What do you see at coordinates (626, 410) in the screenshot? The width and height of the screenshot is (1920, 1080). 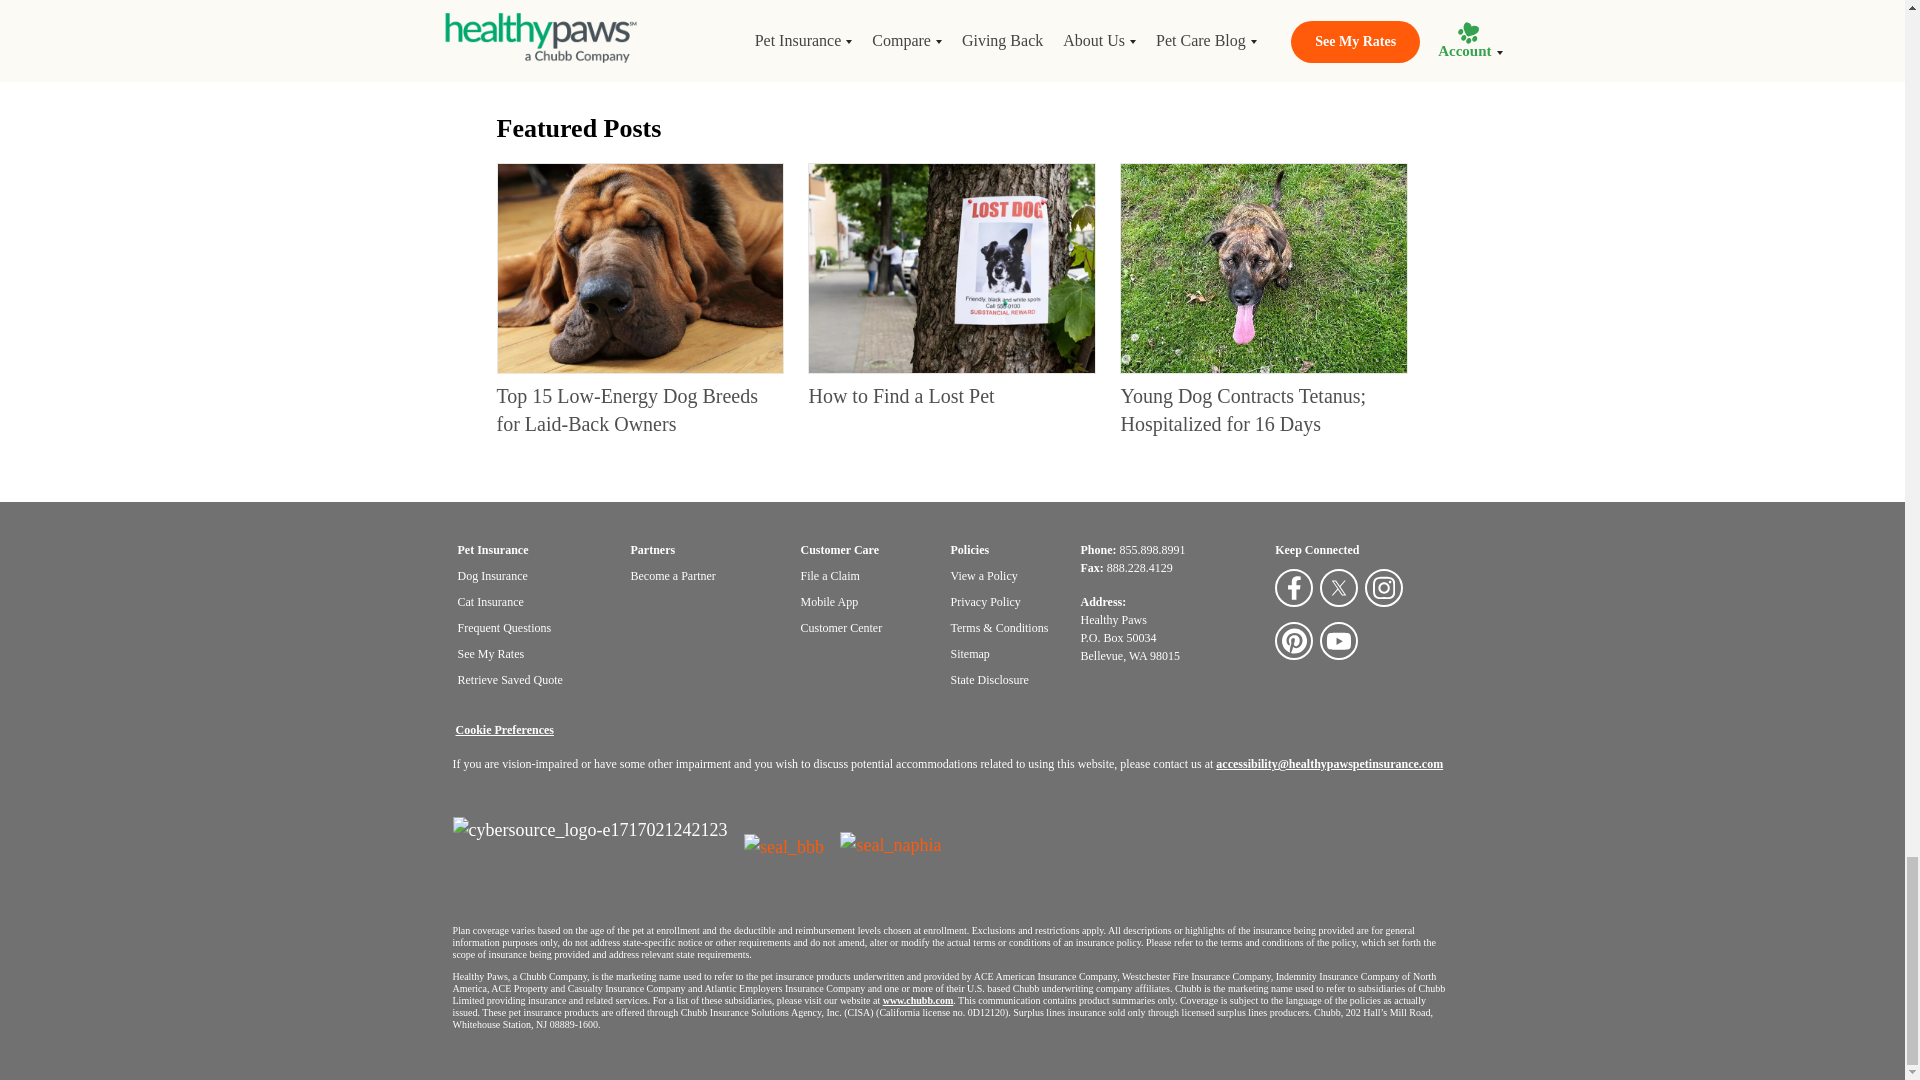 I see `Top 15 Low-Energy Dog Breeds for Laid-Back Owners` at bounding box center [626, 410].